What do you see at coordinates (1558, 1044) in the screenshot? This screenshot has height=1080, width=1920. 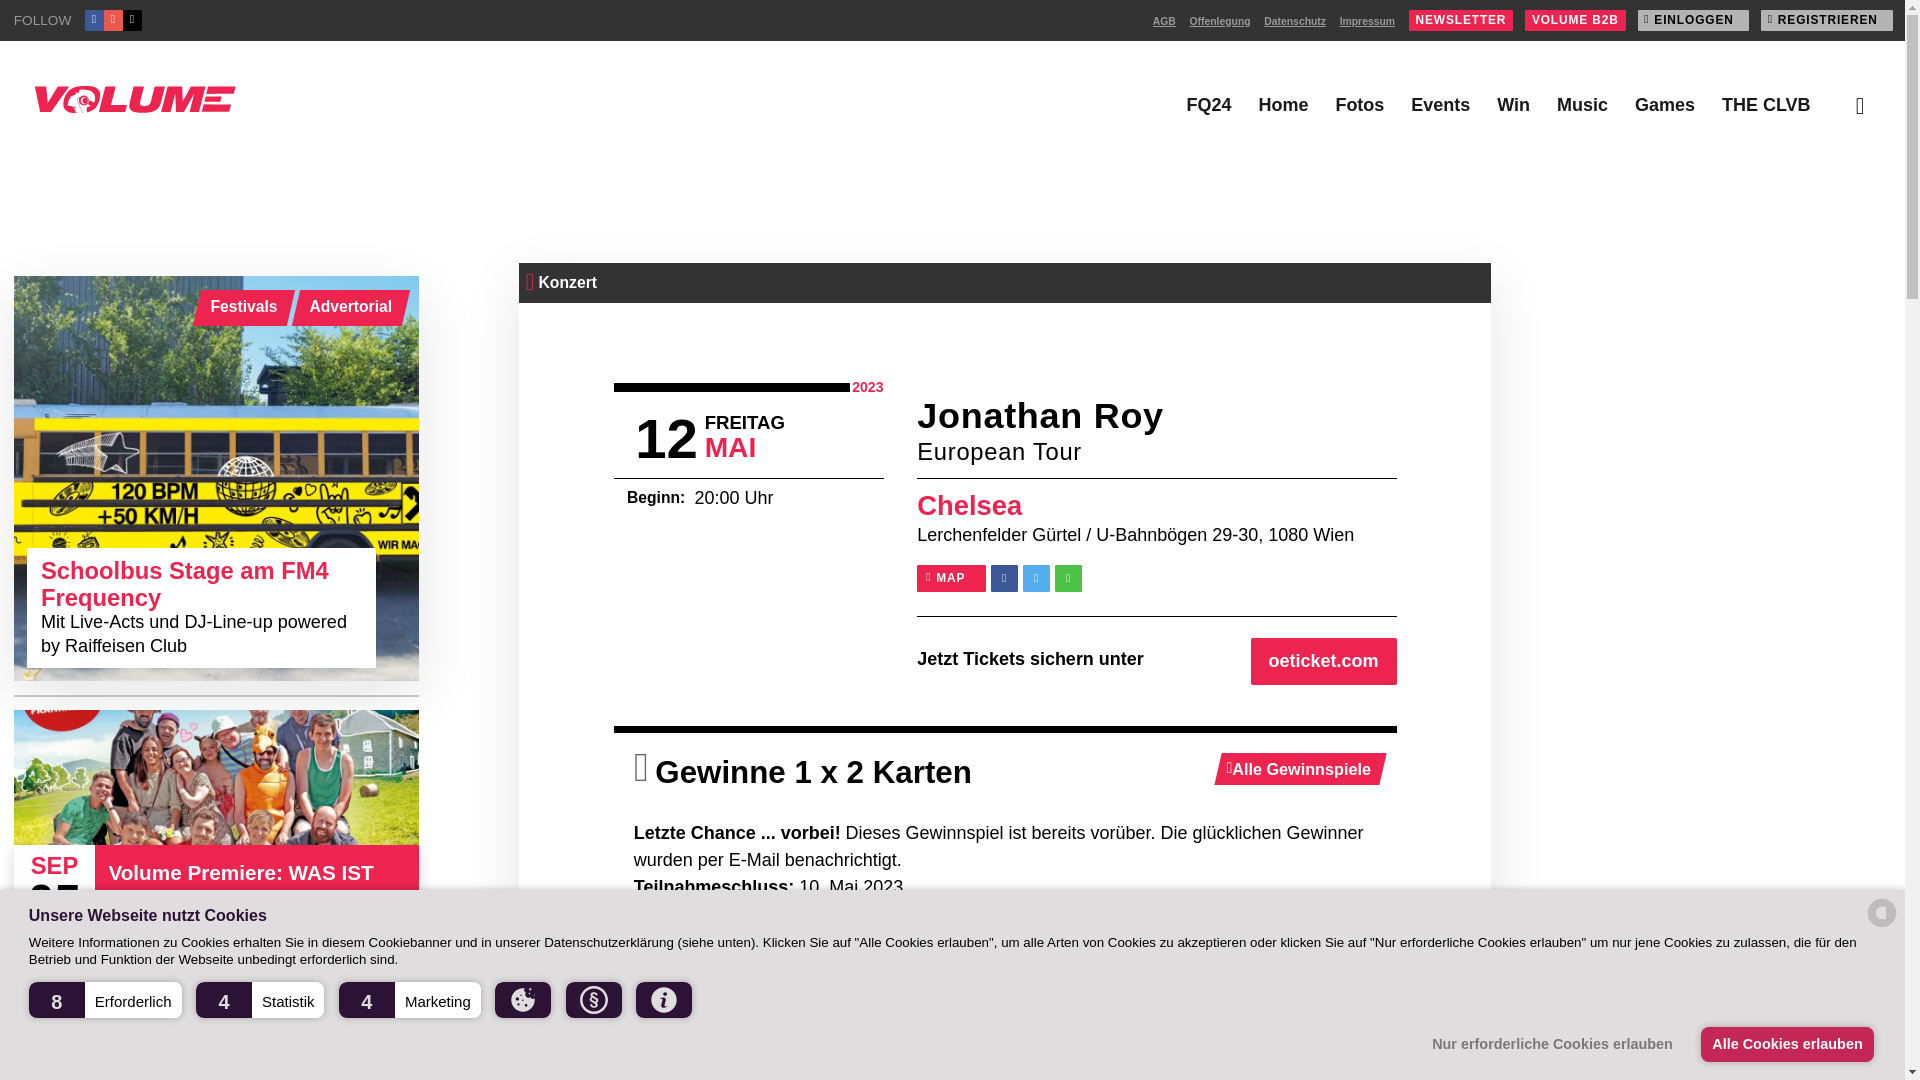 I see `Nur erforderliche Cookies erlauben` at bounding box center [1558, 1044].